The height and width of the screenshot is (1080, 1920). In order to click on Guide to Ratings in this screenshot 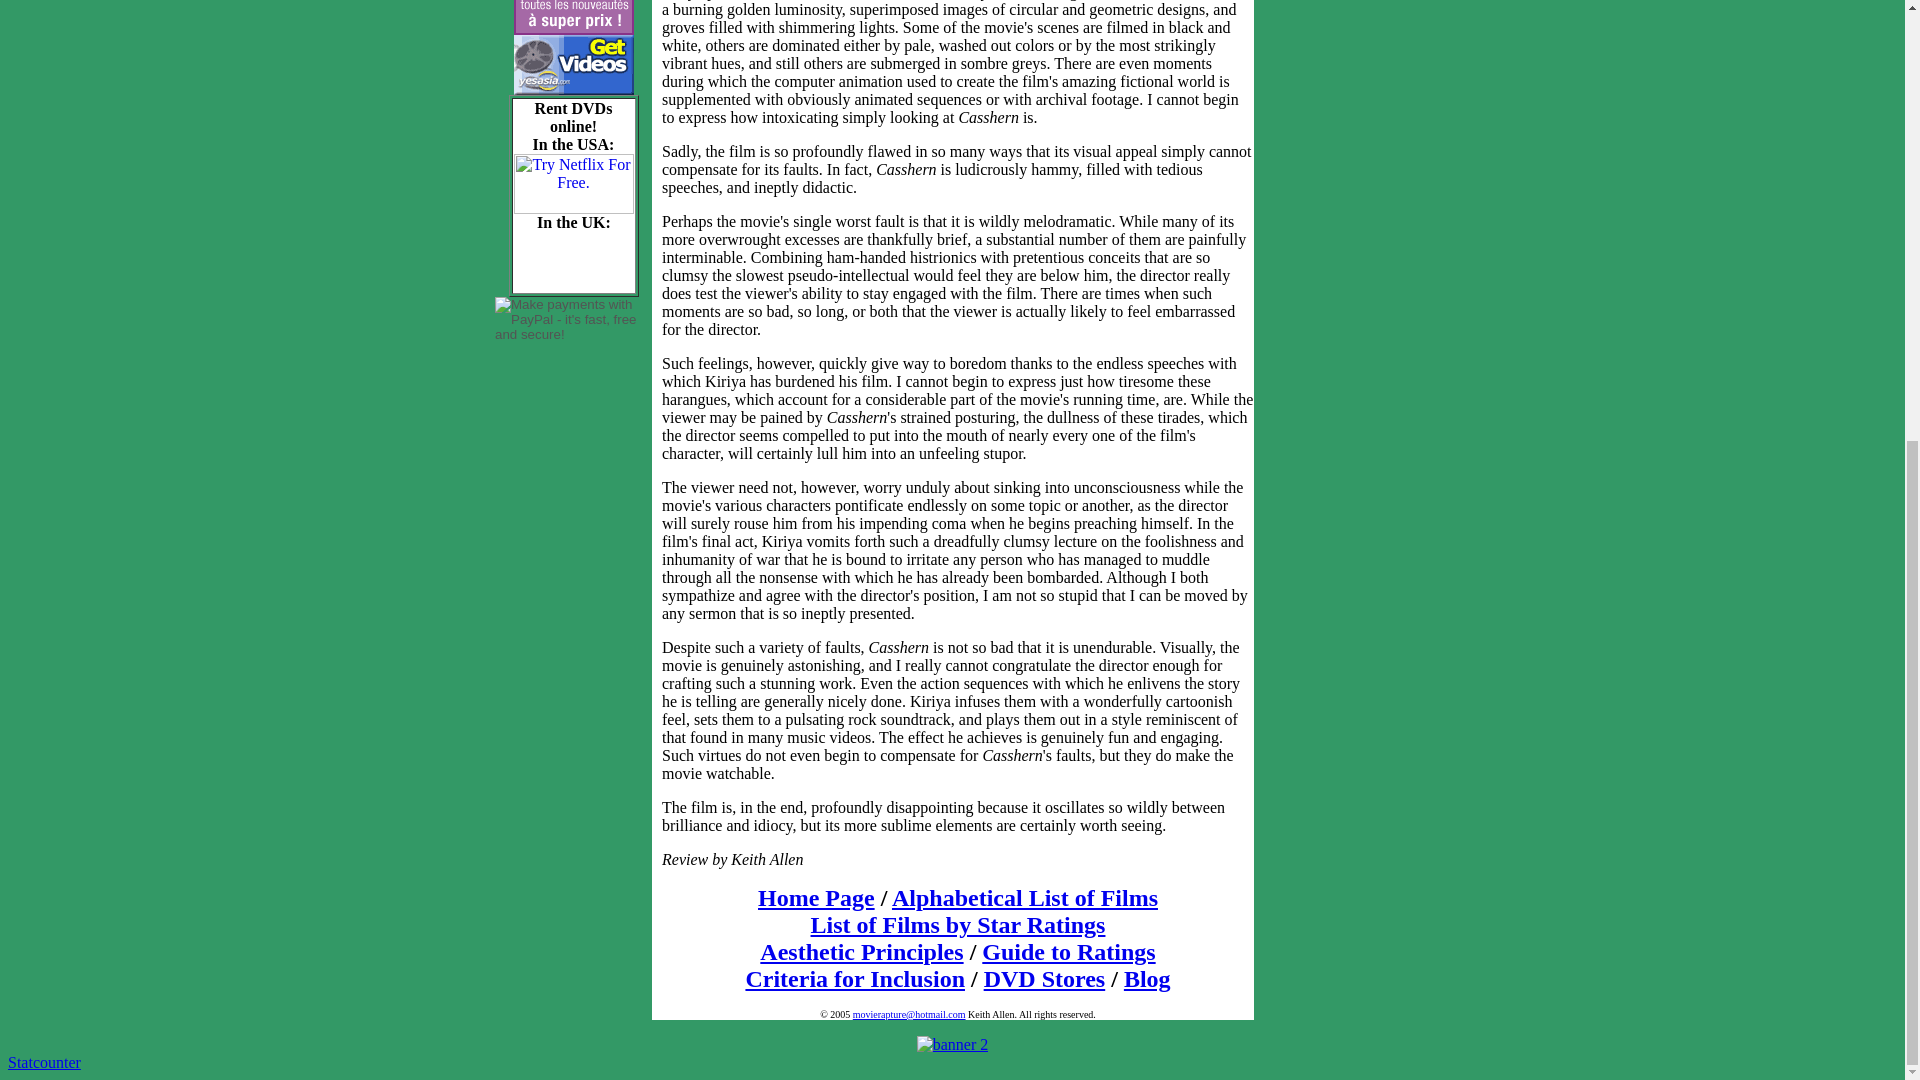, I will do `click(1068, 952)`.